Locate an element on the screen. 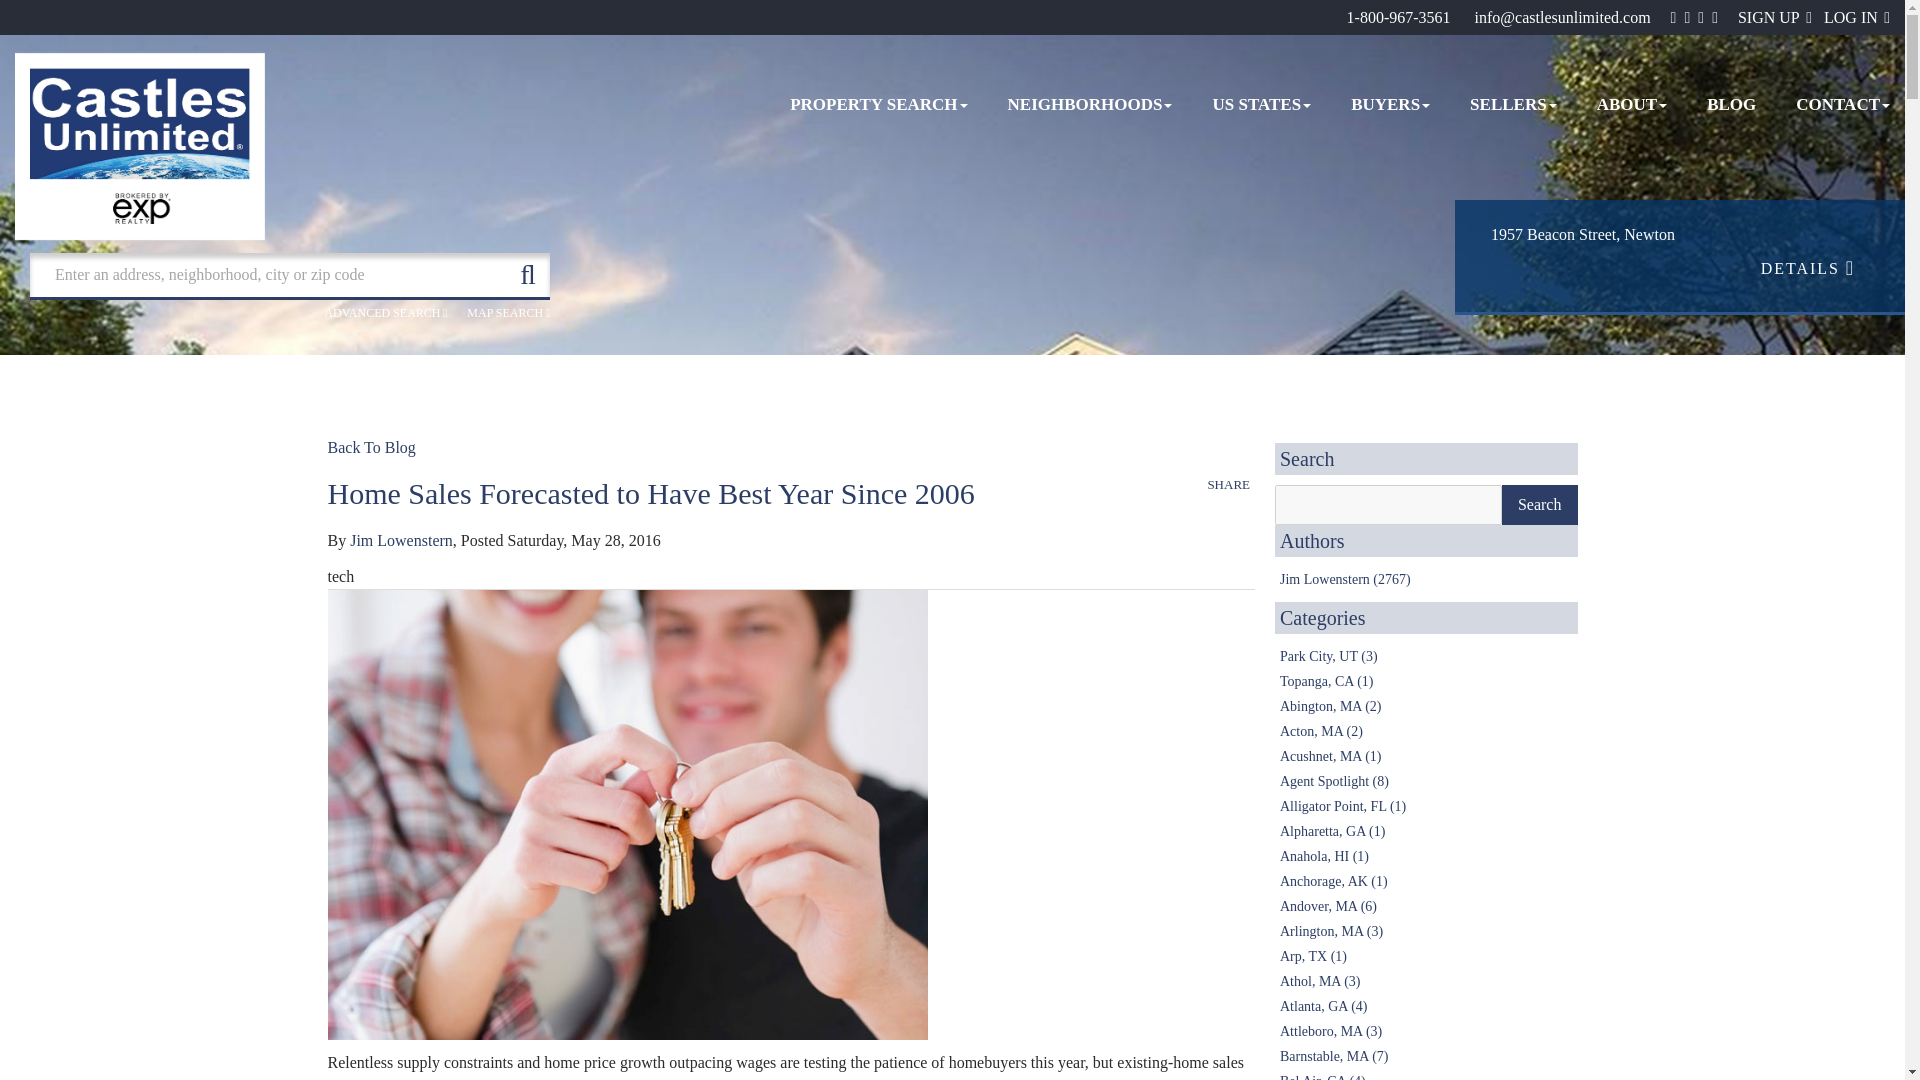  LOG IN is located at coordinates (1856, 16).